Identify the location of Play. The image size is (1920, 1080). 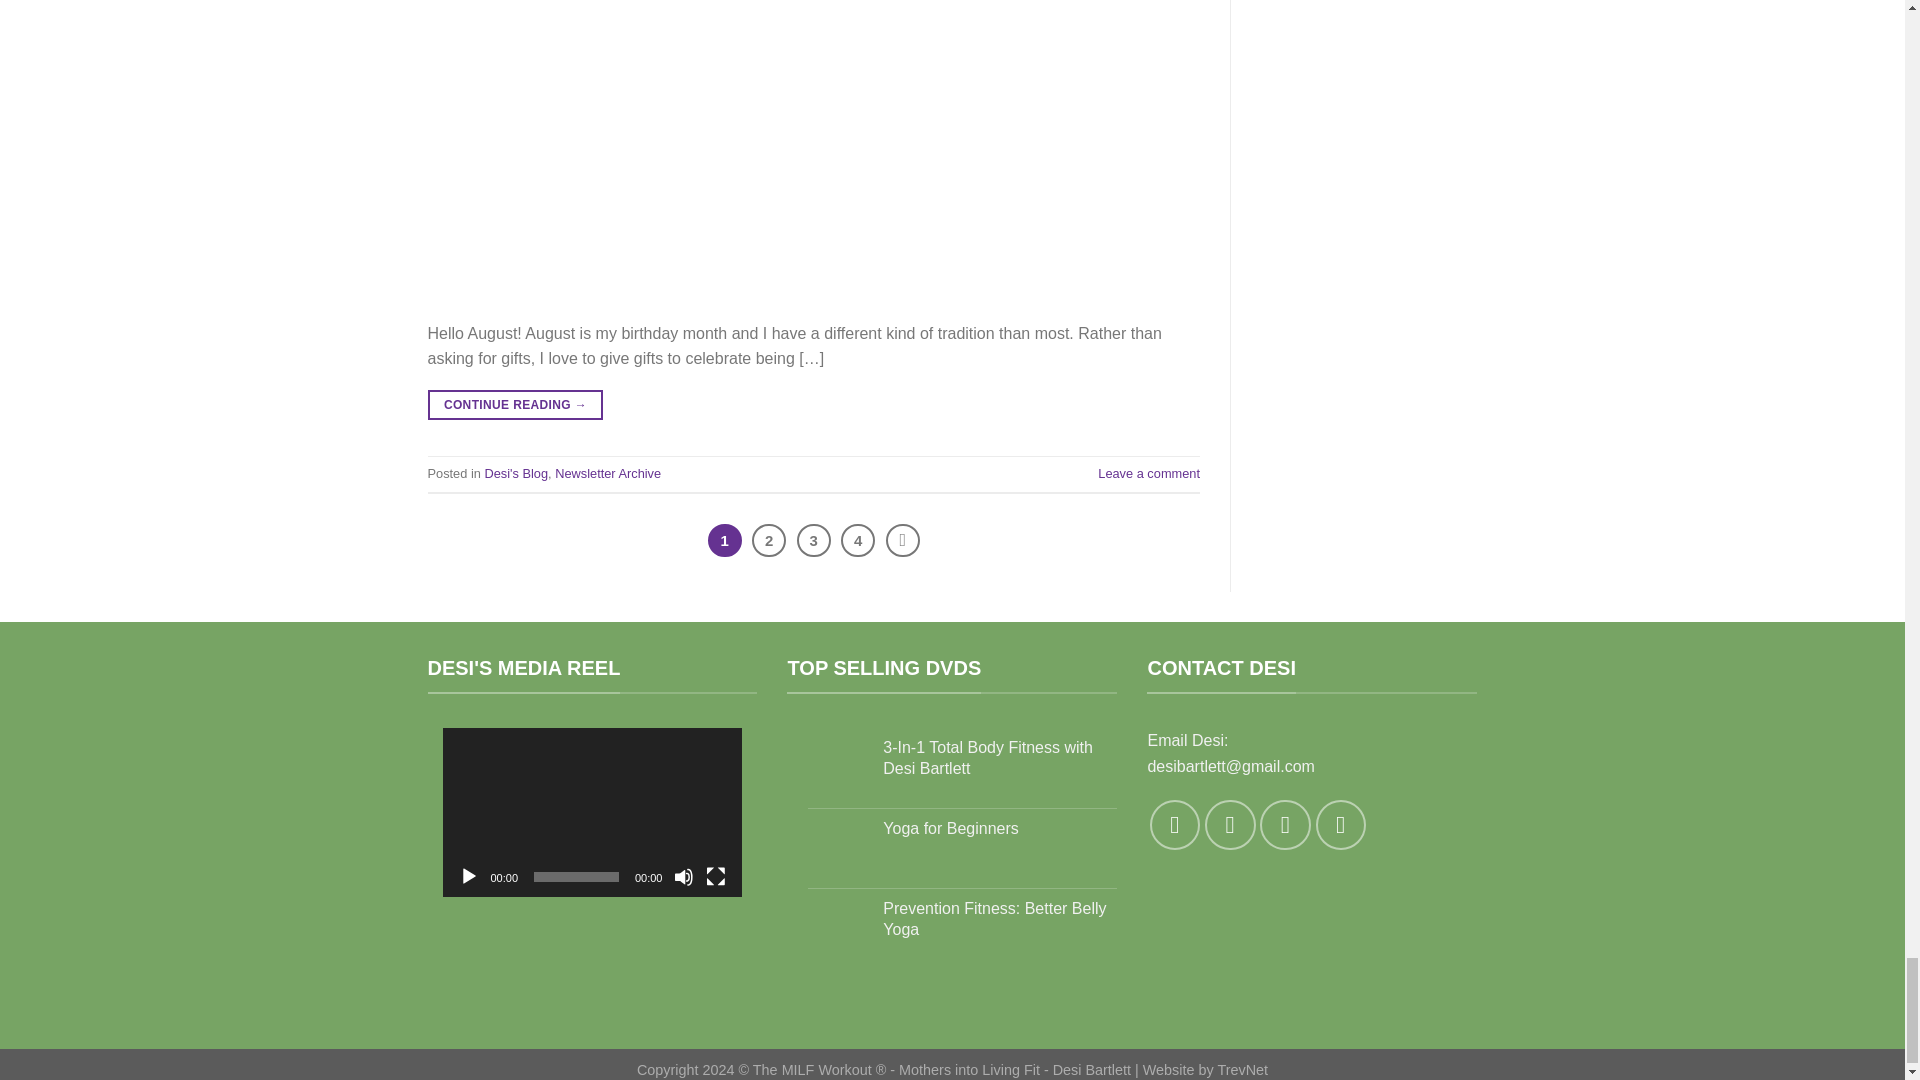
(468, 876).